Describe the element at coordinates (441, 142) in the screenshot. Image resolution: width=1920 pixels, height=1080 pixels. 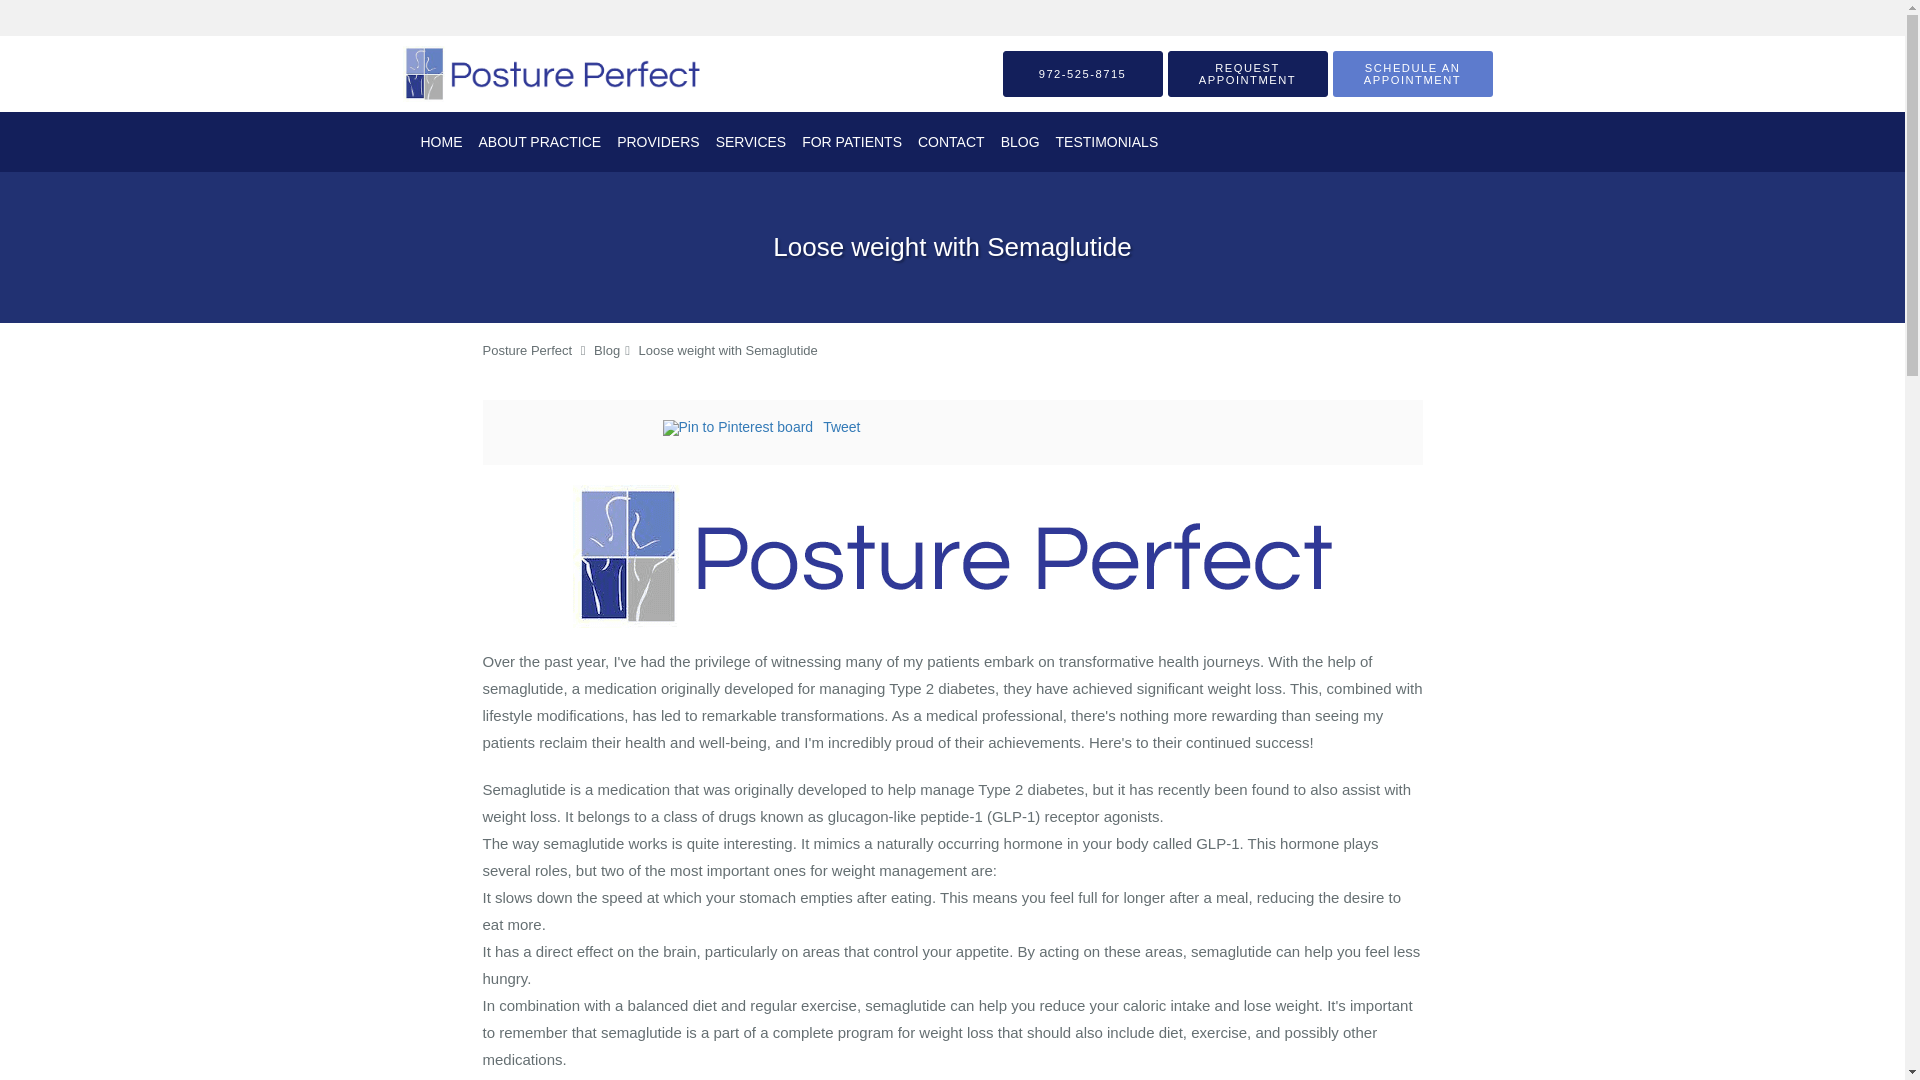
I see `HOME` at that location.